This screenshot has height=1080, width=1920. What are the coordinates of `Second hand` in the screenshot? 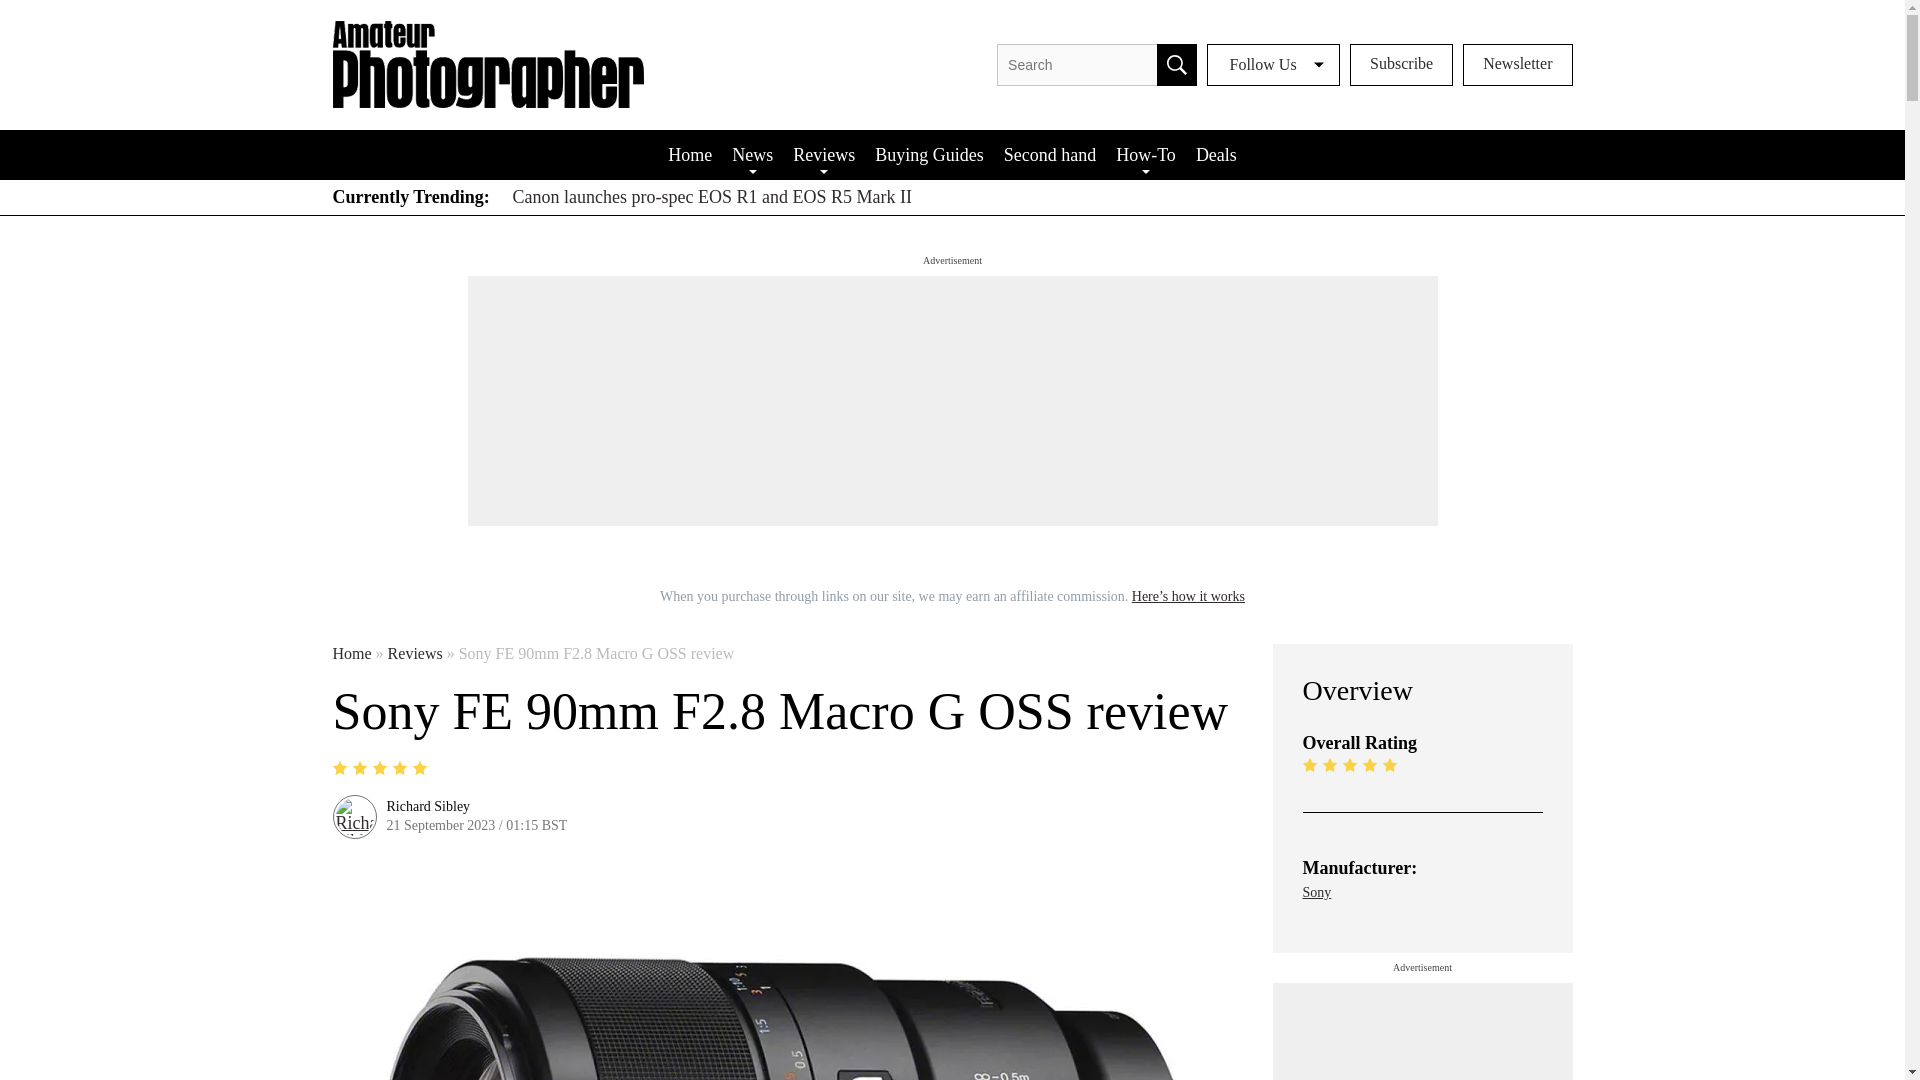 It's located at (1050, 154).